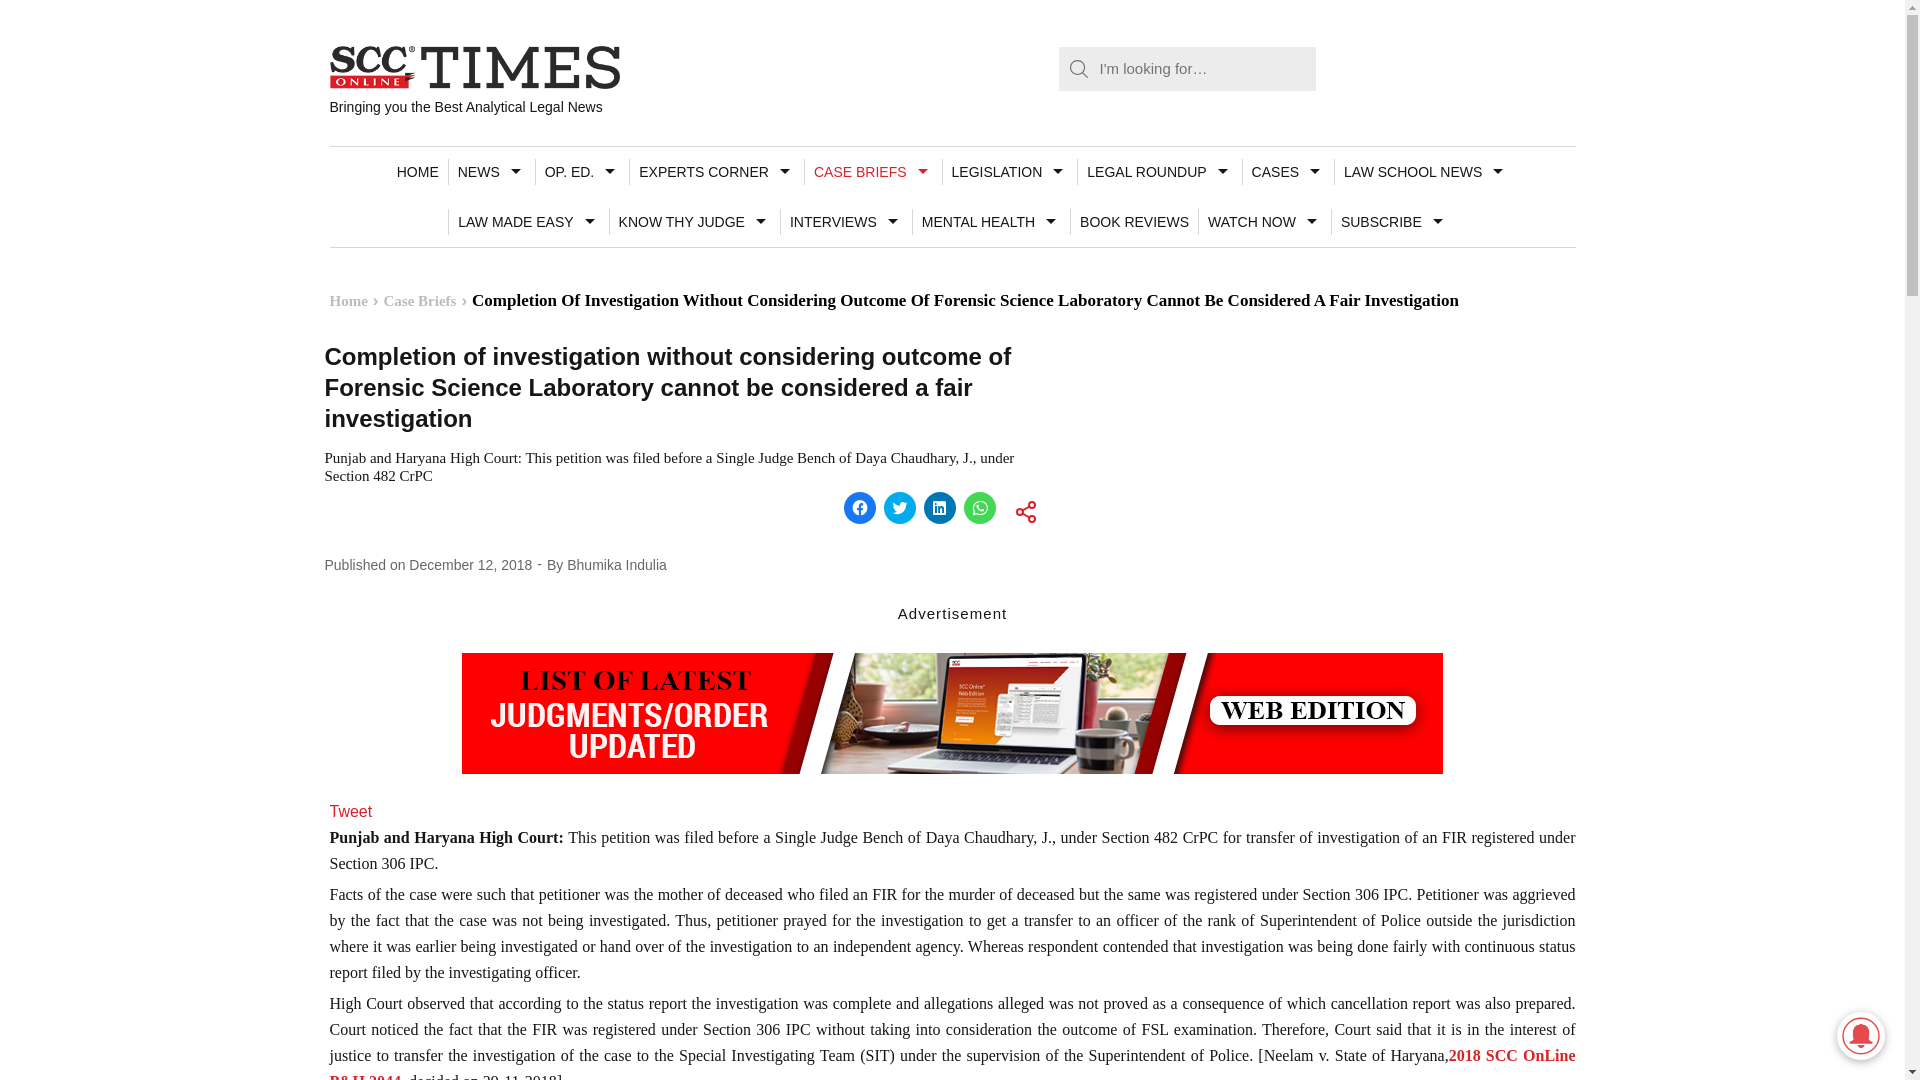 The image size is (1920, 1080). Describe the element at coordinates (980, 508) in the screenshot. I see `Click to share on WhatsApp` at that location.